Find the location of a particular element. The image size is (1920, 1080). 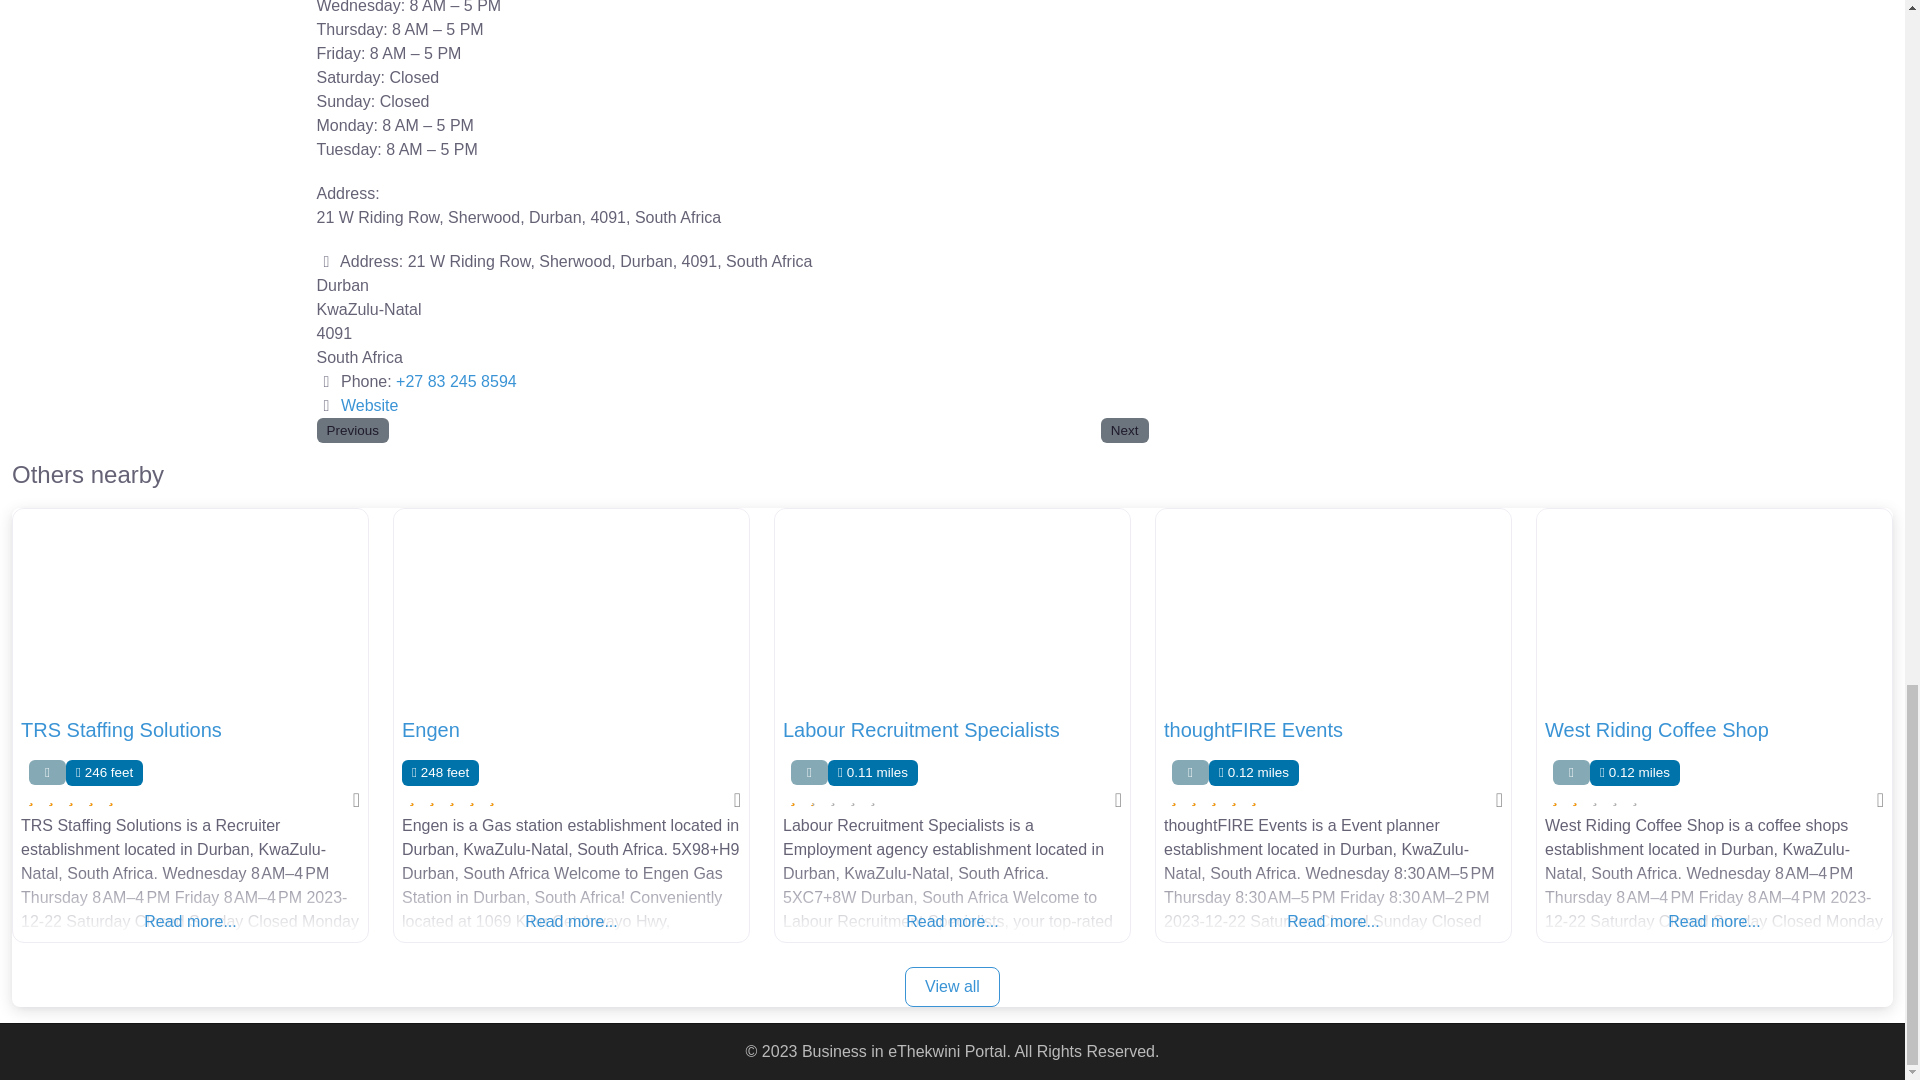

Engen is located at coordinates (430, 730).